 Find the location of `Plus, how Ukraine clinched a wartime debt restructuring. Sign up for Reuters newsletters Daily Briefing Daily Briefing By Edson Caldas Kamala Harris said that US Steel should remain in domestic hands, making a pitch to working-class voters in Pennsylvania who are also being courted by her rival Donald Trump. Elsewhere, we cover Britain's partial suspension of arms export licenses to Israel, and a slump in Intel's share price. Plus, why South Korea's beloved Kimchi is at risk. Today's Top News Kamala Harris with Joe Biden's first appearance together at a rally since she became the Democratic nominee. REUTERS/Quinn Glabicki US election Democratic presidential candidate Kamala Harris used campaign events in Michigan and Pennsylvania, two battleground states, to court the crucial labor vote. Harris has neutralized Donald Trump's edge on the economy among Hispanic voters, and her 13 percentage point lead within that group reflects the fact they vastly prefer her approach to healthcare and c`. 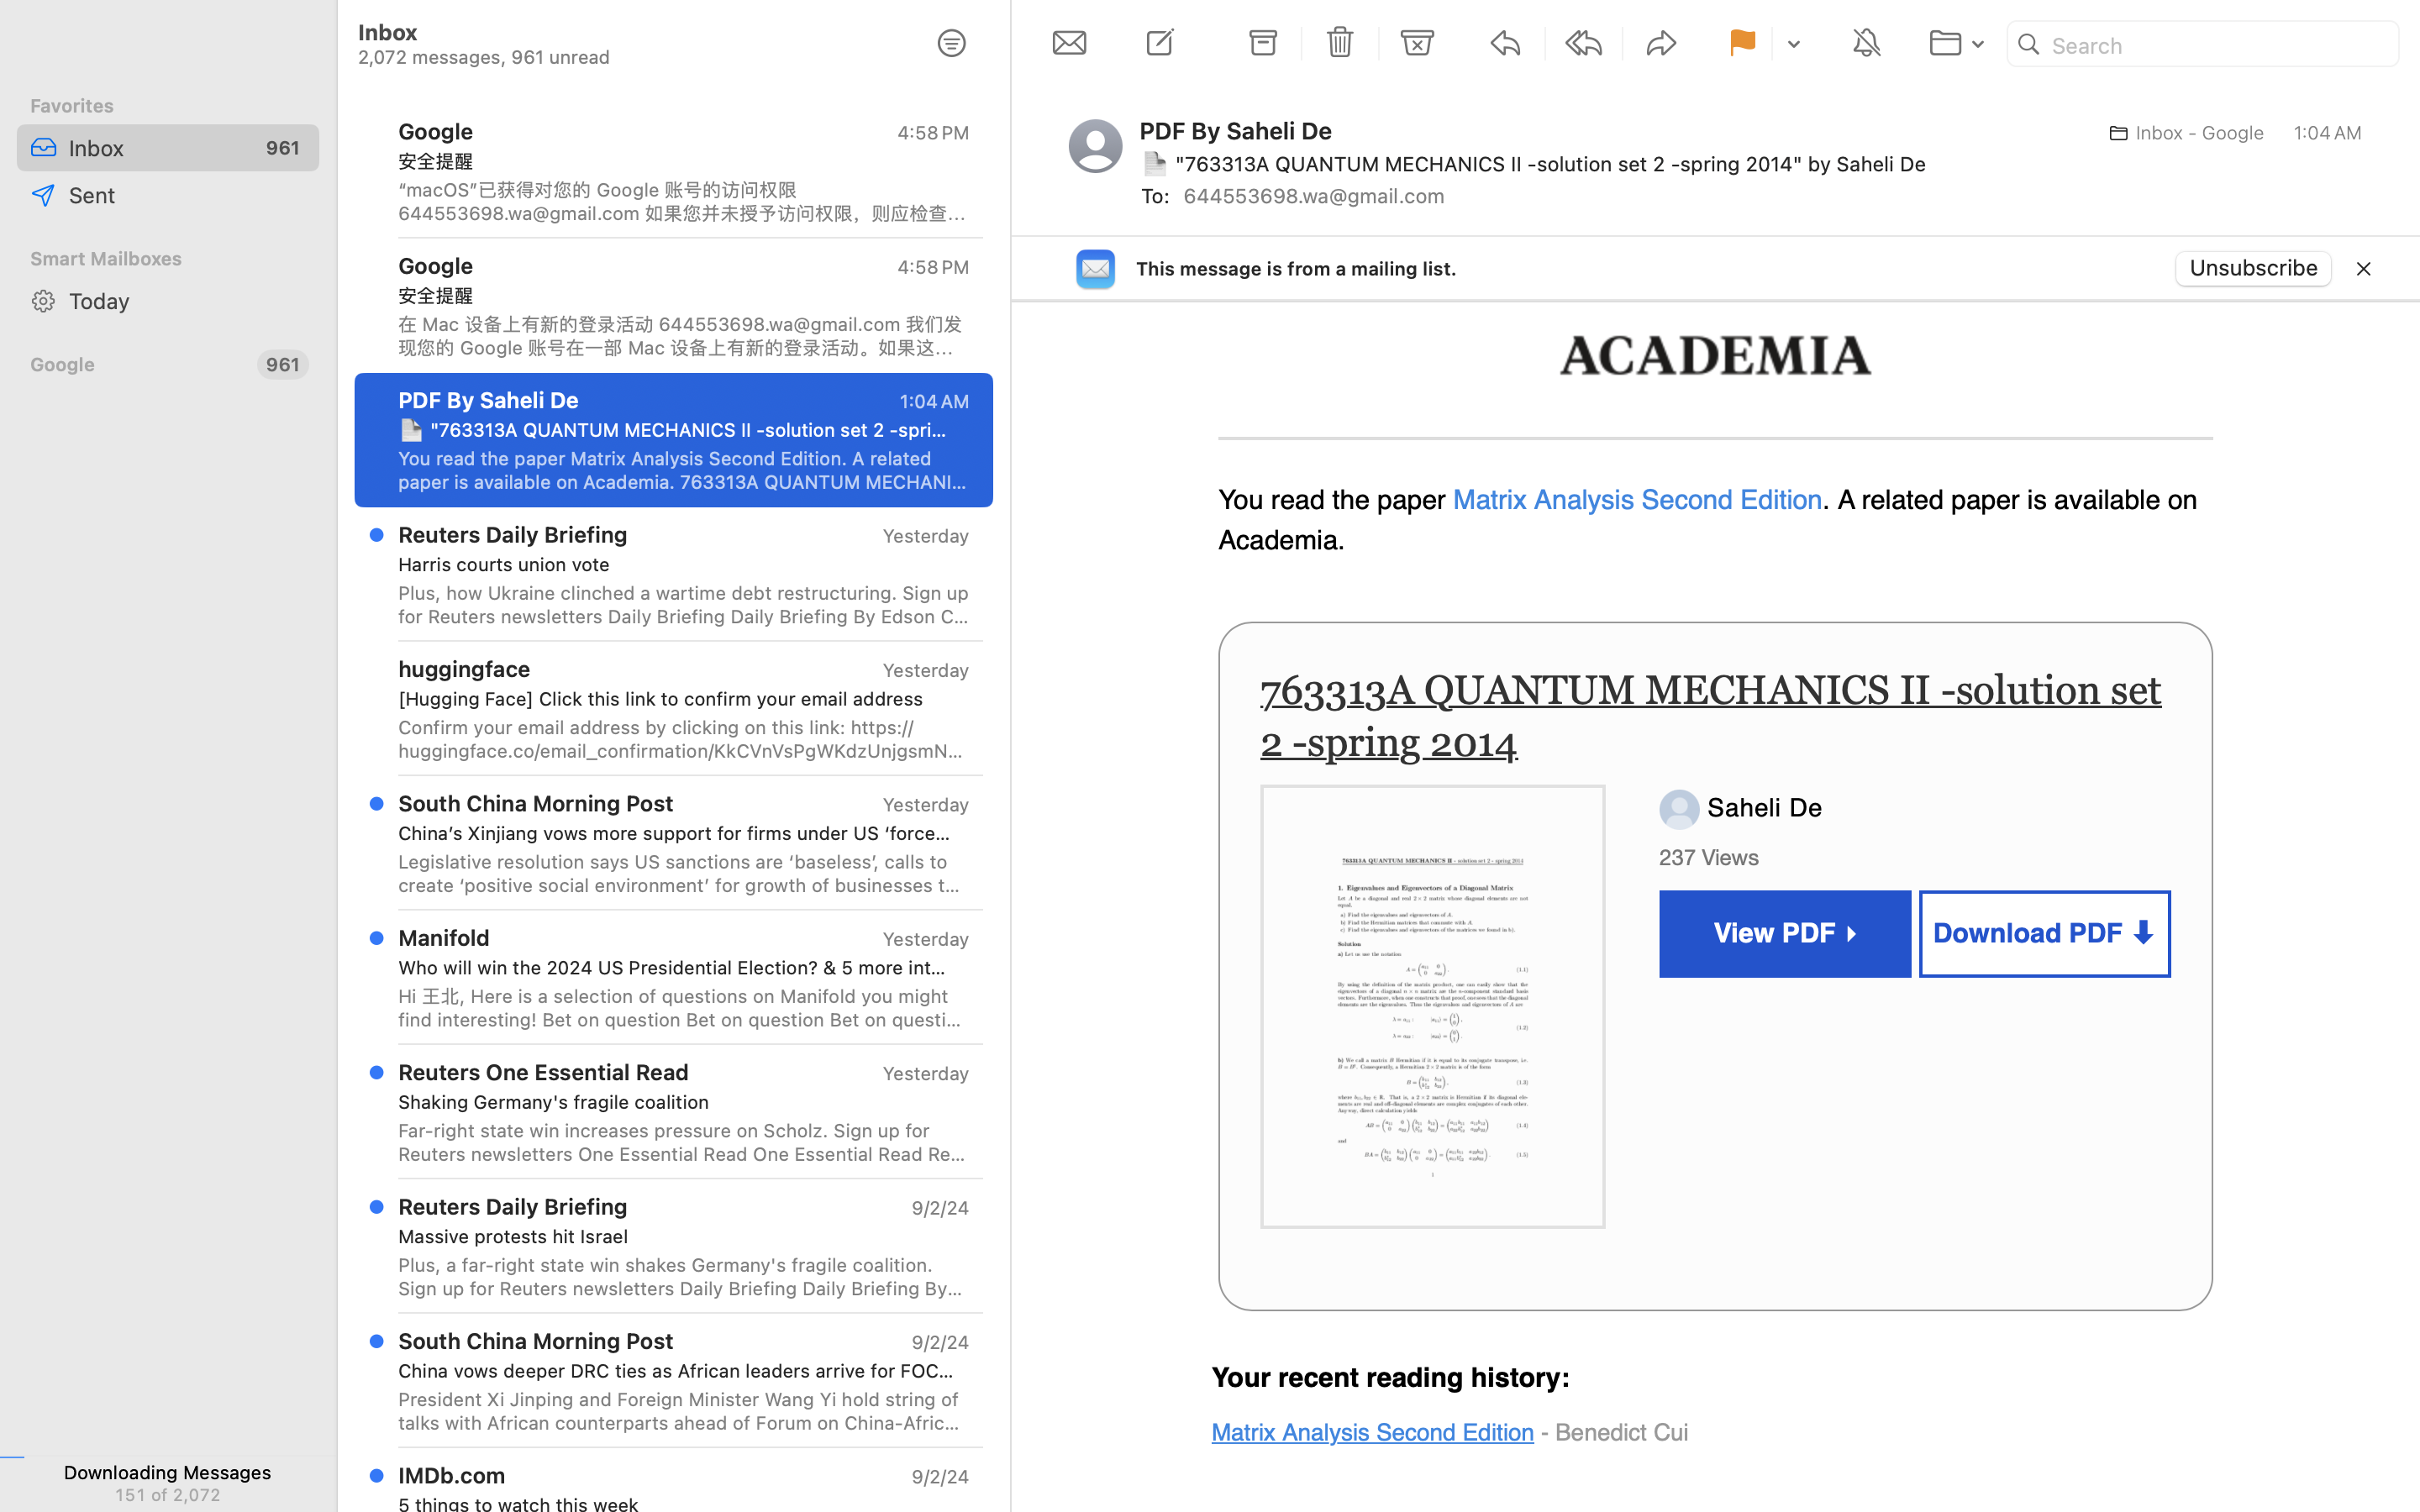

Plus, how Ukraine clinched a wartime debt restructuring. Sign up for Reuters newsletters Daily Briefing Daily Briefing By Edson Caldas Kamala Harris said that US Steel should remain in domestic hands, making a pitch to working-class voters in Pennsylvania who are also being courted by her rival Donald Trump. Elsewhere, we cover Britain's partial suspension of arms export licenses to Israel, and a slump in Intel's share price. Plus, why South Korea's beloved Kimchi is at risk. Today's Top News Kamala Harris with Joe Biden's first appearance together at a rally since she became the Democratic nominee. REUTERS/Quinn Glabicki US election Democratic presidential candidate Kamala Harris used campaign events in Michigan and Pennsylvania, two battleground states, to court the crucial labor vote. Harris has neutralized Donald Trump's edge on the economy among Hispanic voters, and her 13 percentage point lead within that group reflects the fact they vastly prefer her approach to healthcare and c is located at coordinates (684, 605).